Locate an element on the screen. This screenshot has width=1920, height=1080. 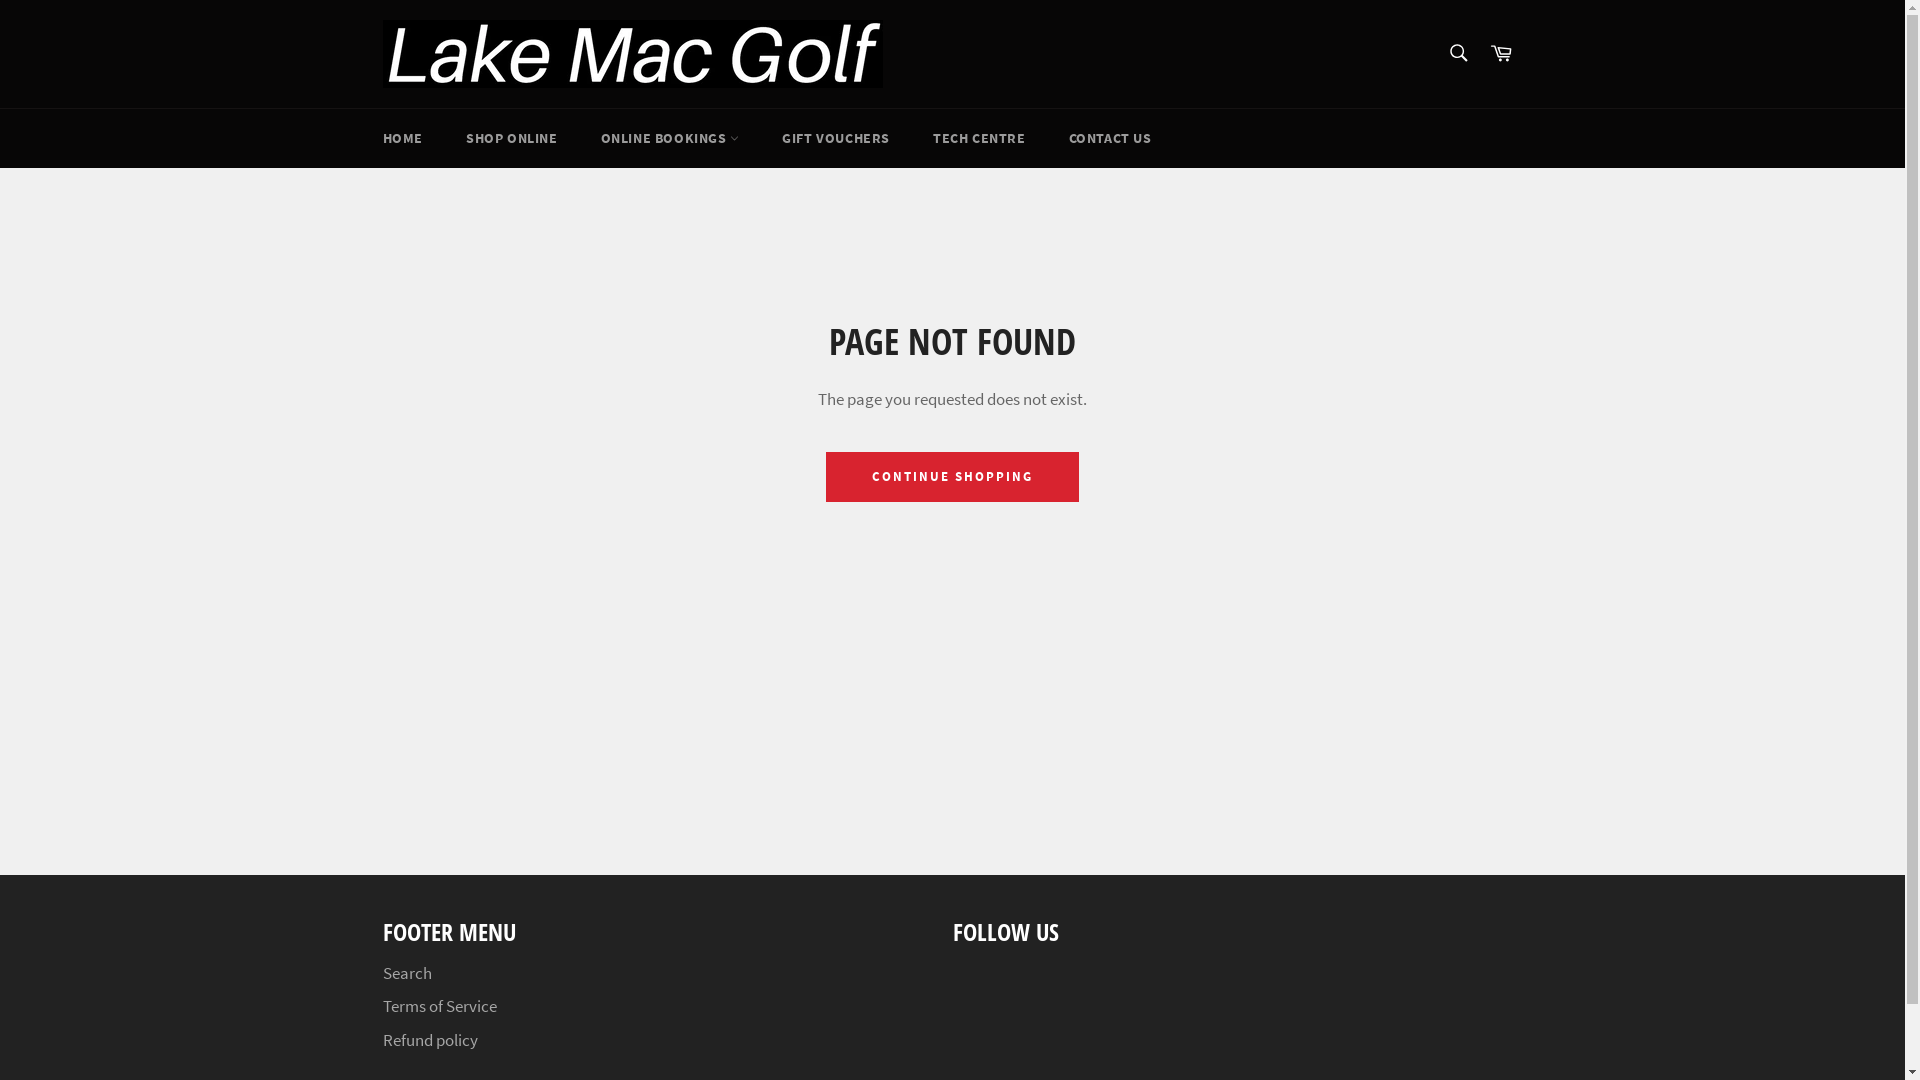
GIFT VOUCHERS is located at coordinates (836, 138).